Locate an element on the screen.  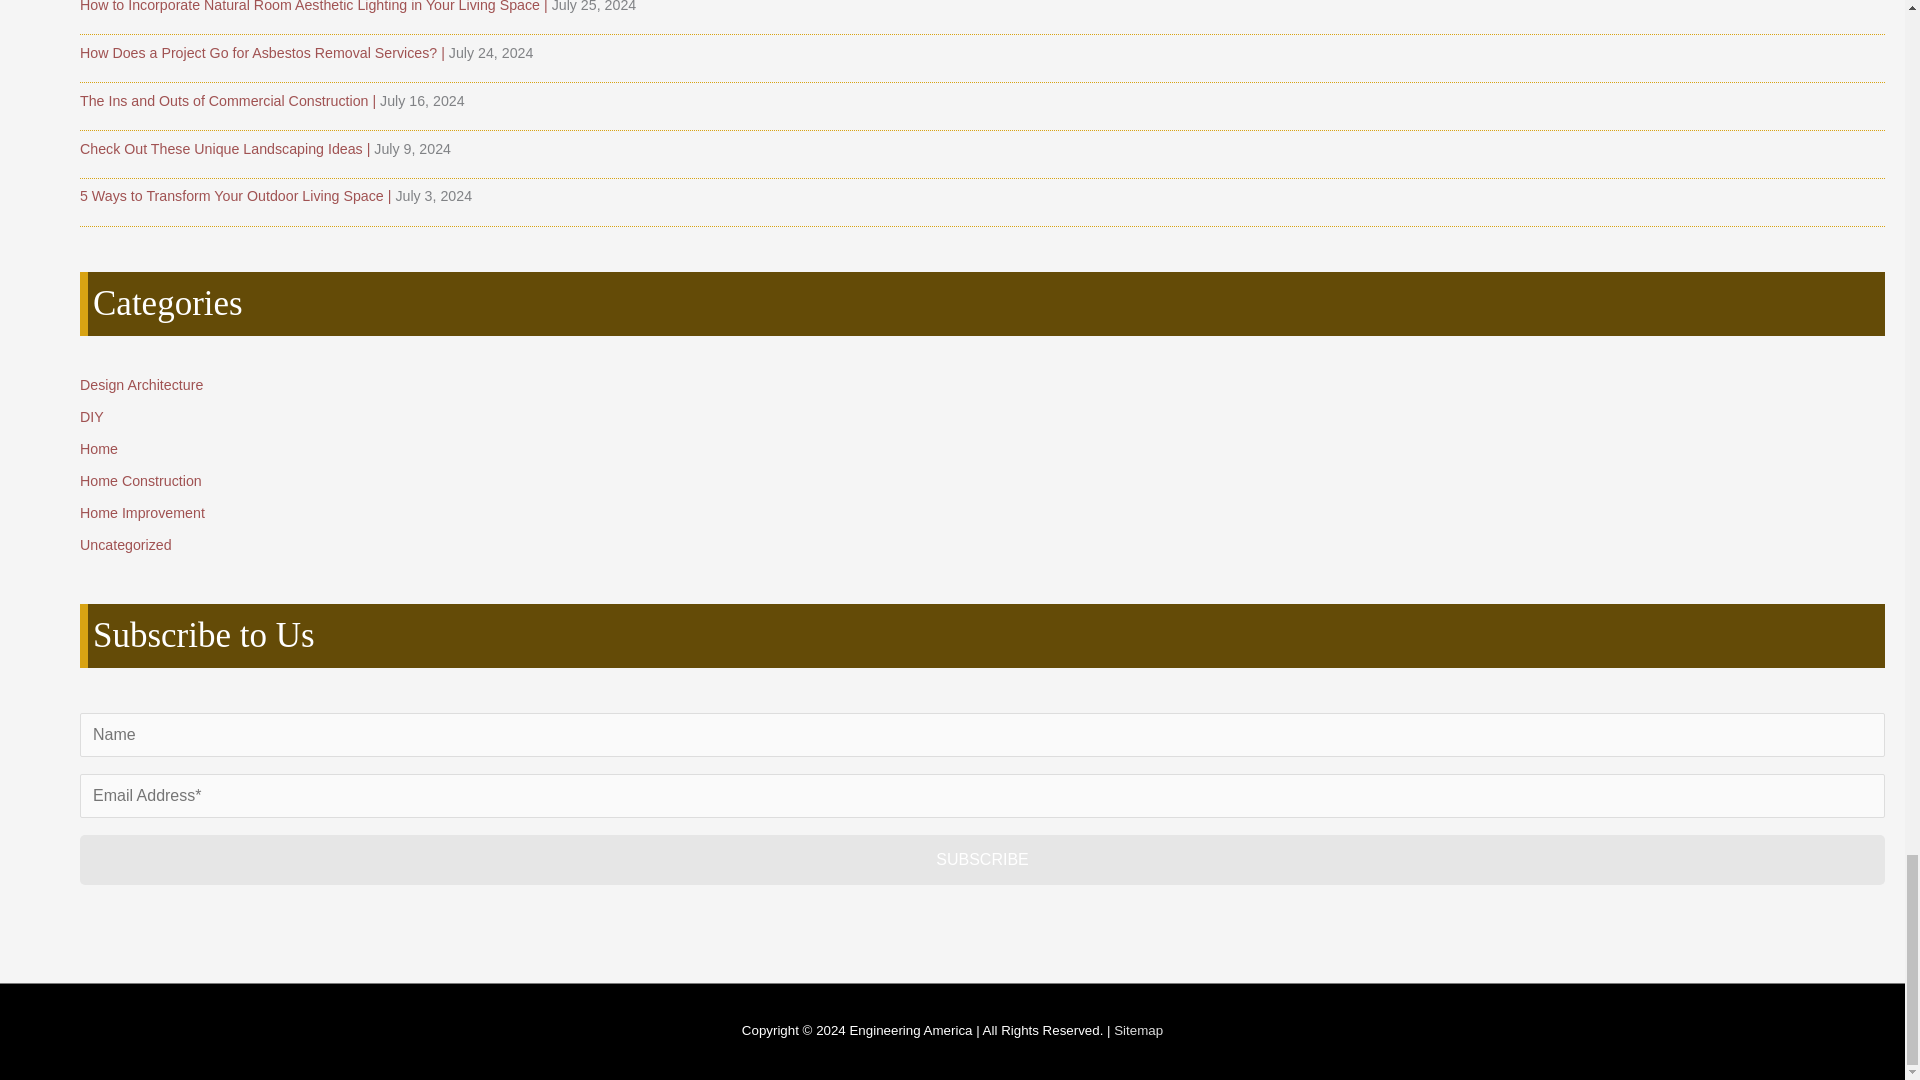
Check Out These Unique Landscaping Ideas is located at coordinates (227, 148).